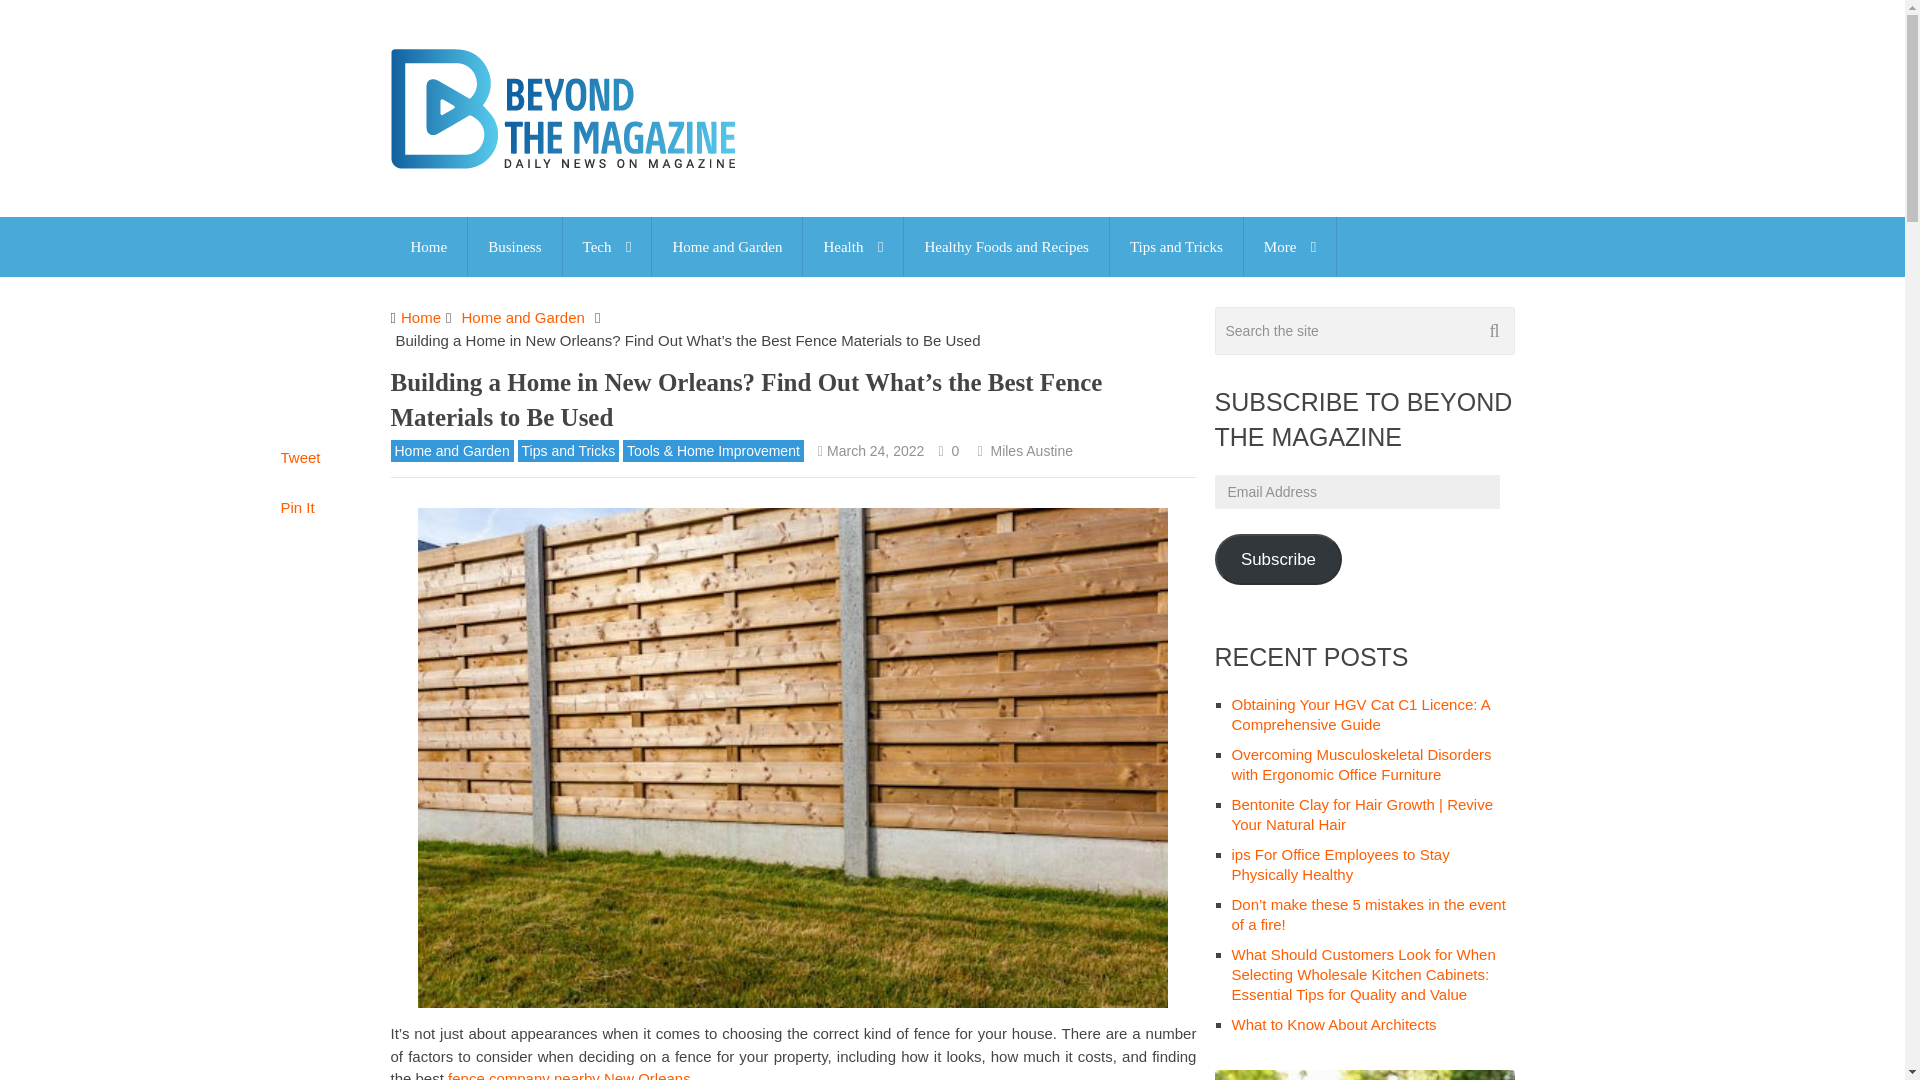  I want to click on View all posts in Home and Garden, so click(450, 450).